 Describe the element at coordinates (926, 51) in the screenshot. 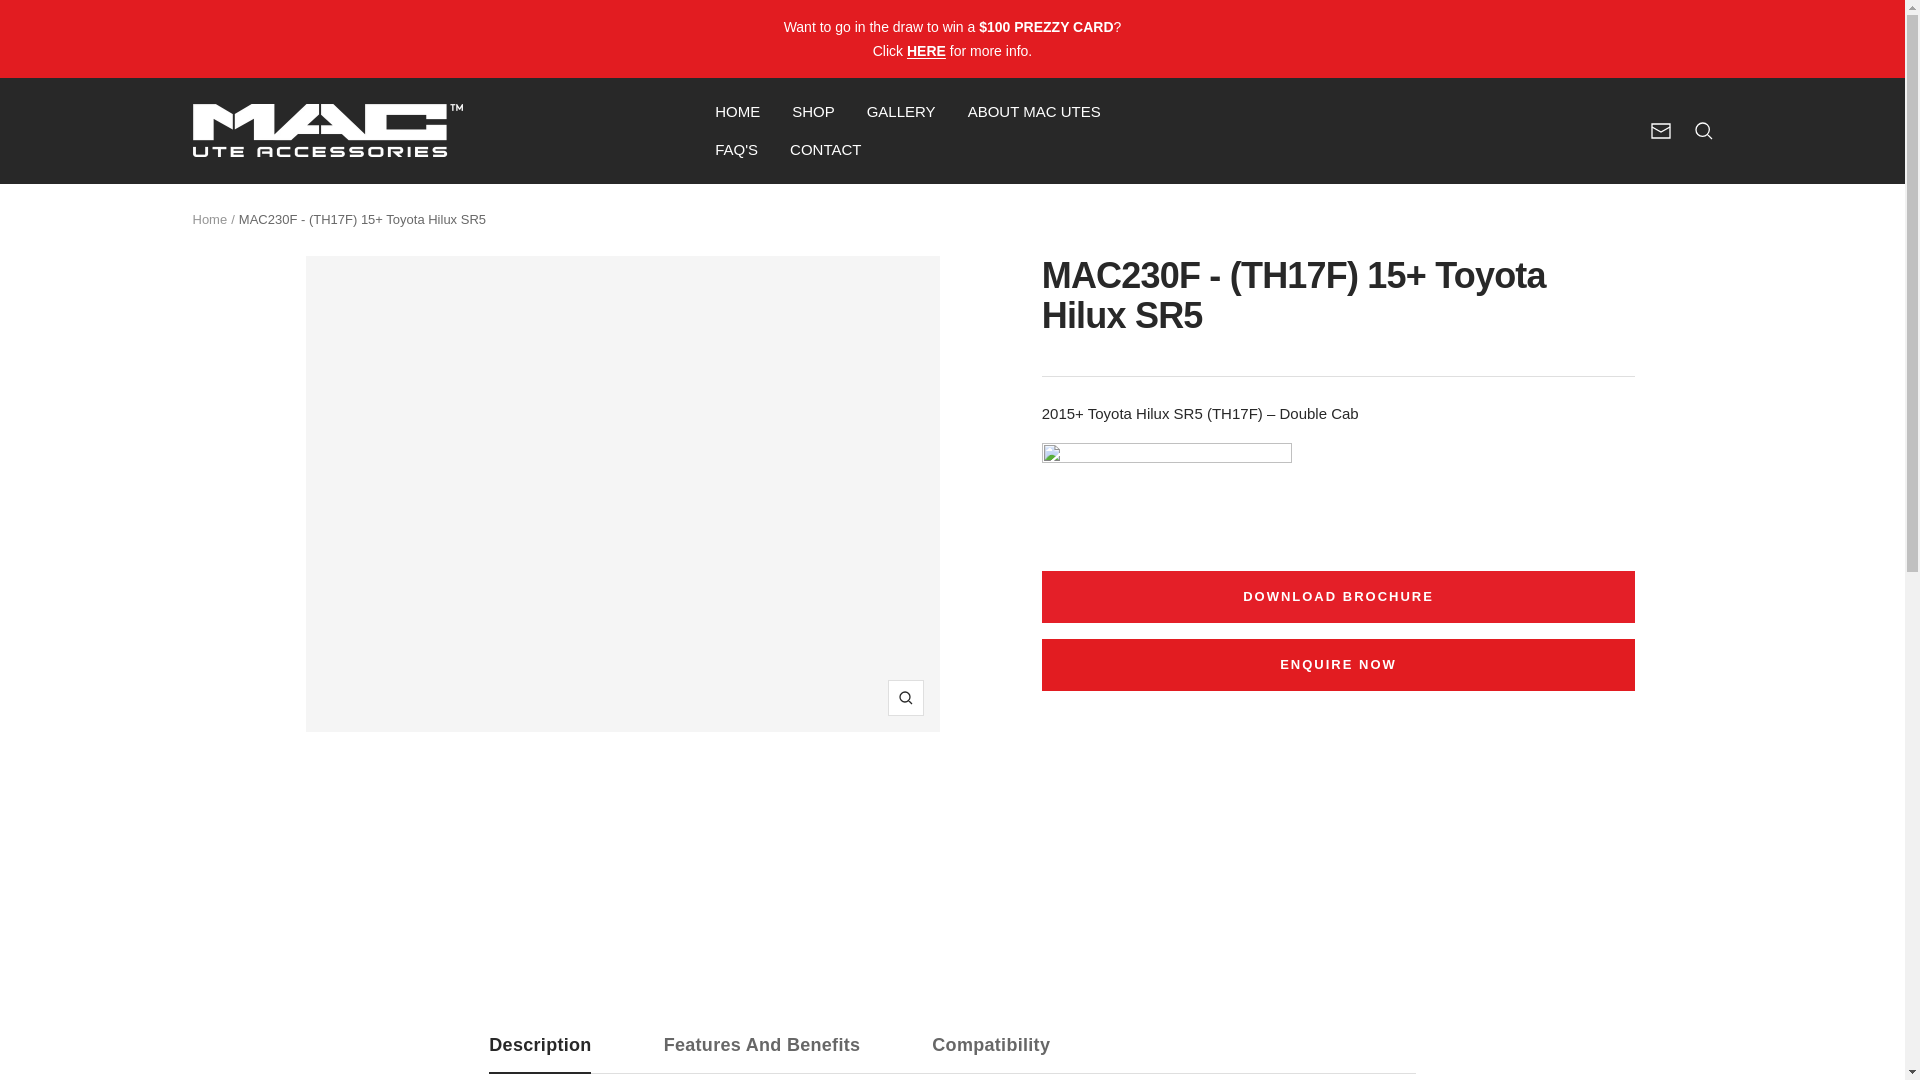

I see `Newsletter` at that location.